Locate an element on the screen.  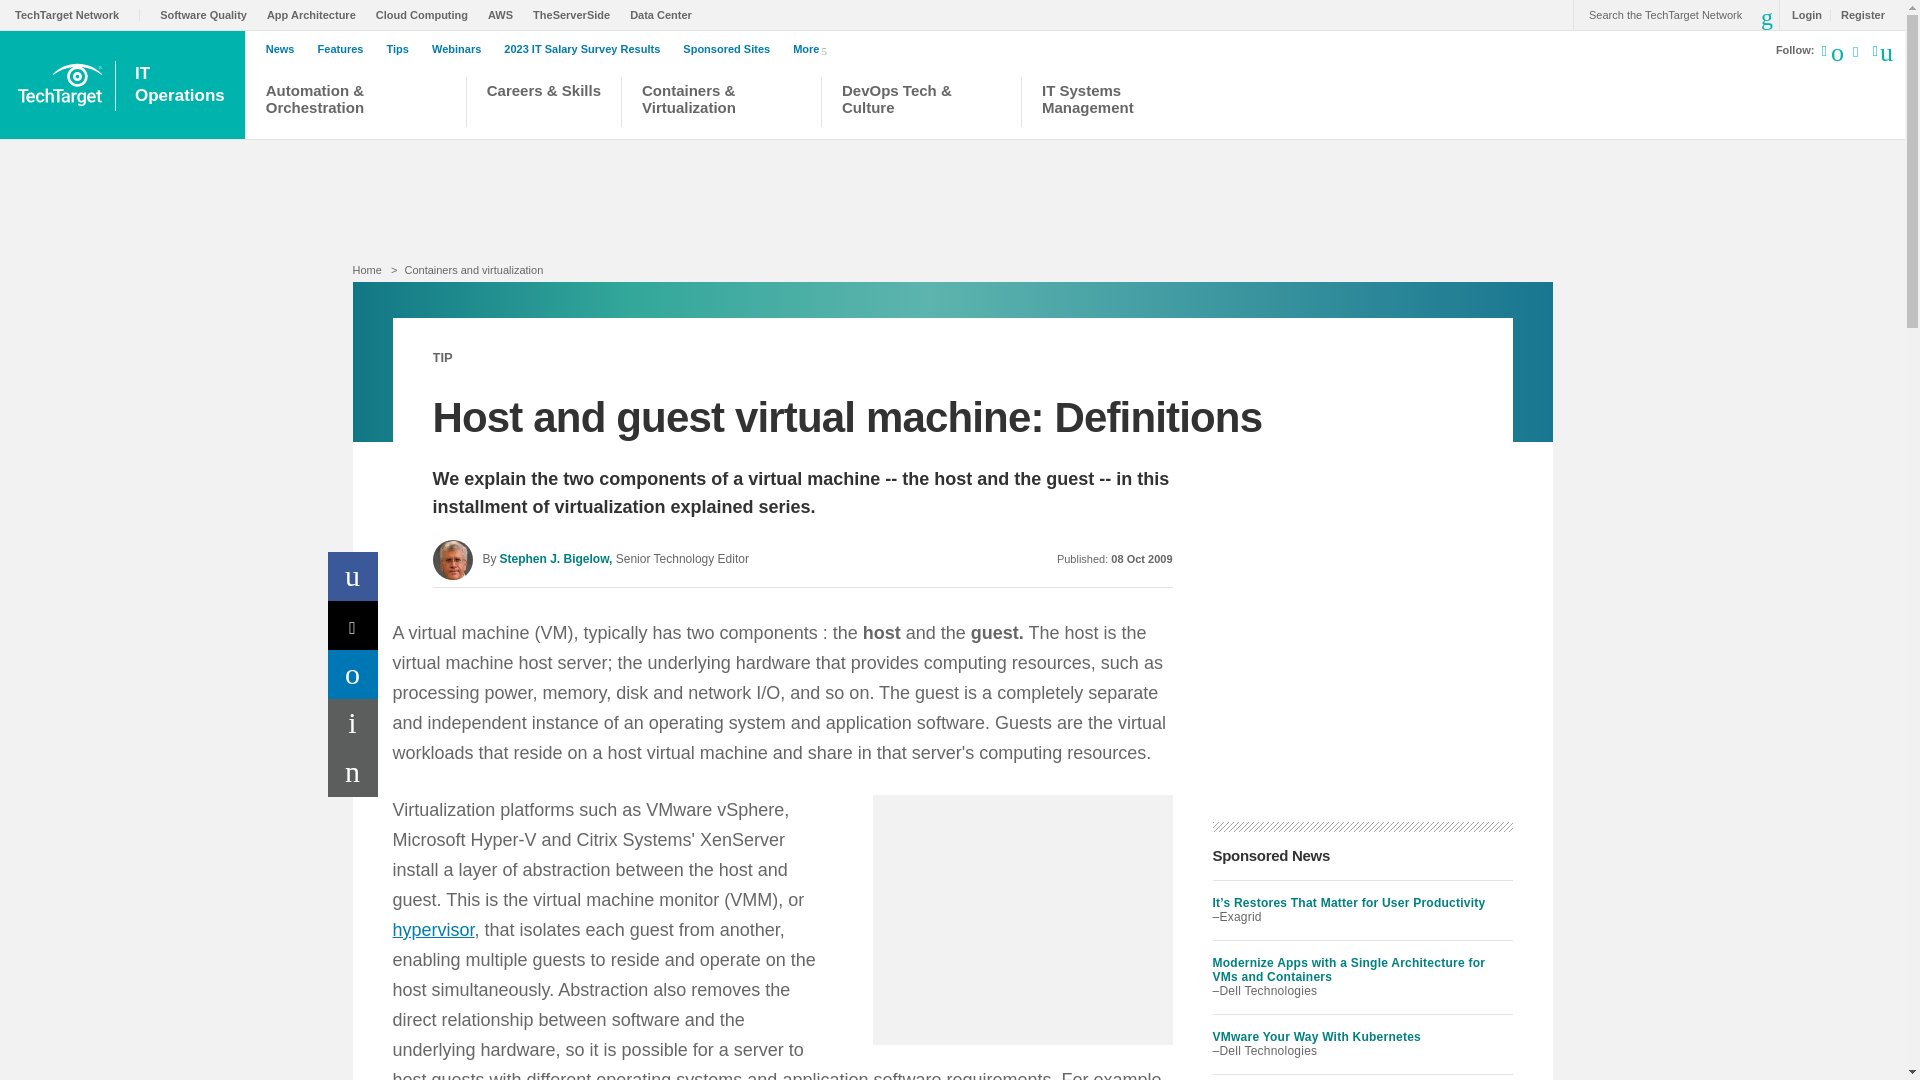
TechTarget Network is located at coordinates (78, 14).